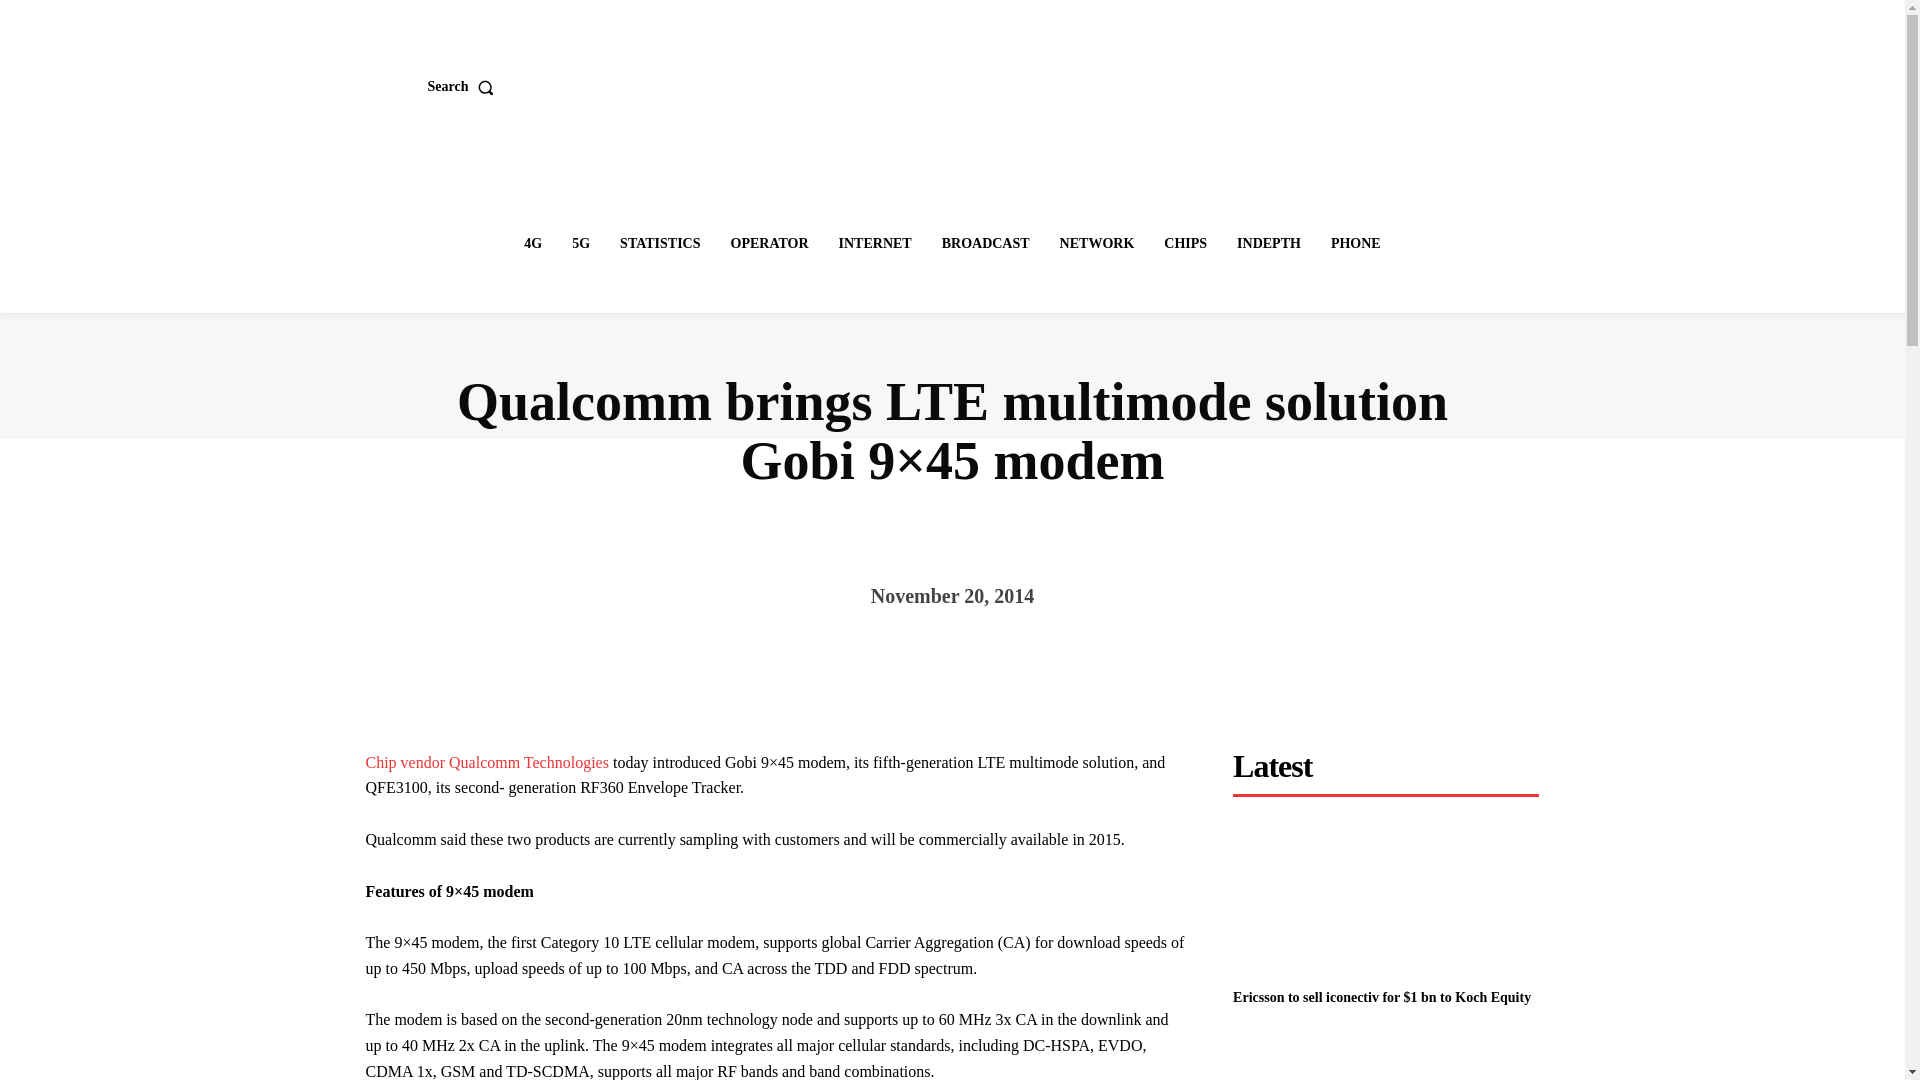 This screenshot has height=1080, width=1920. I want to click on 5G, so click(580, 243).